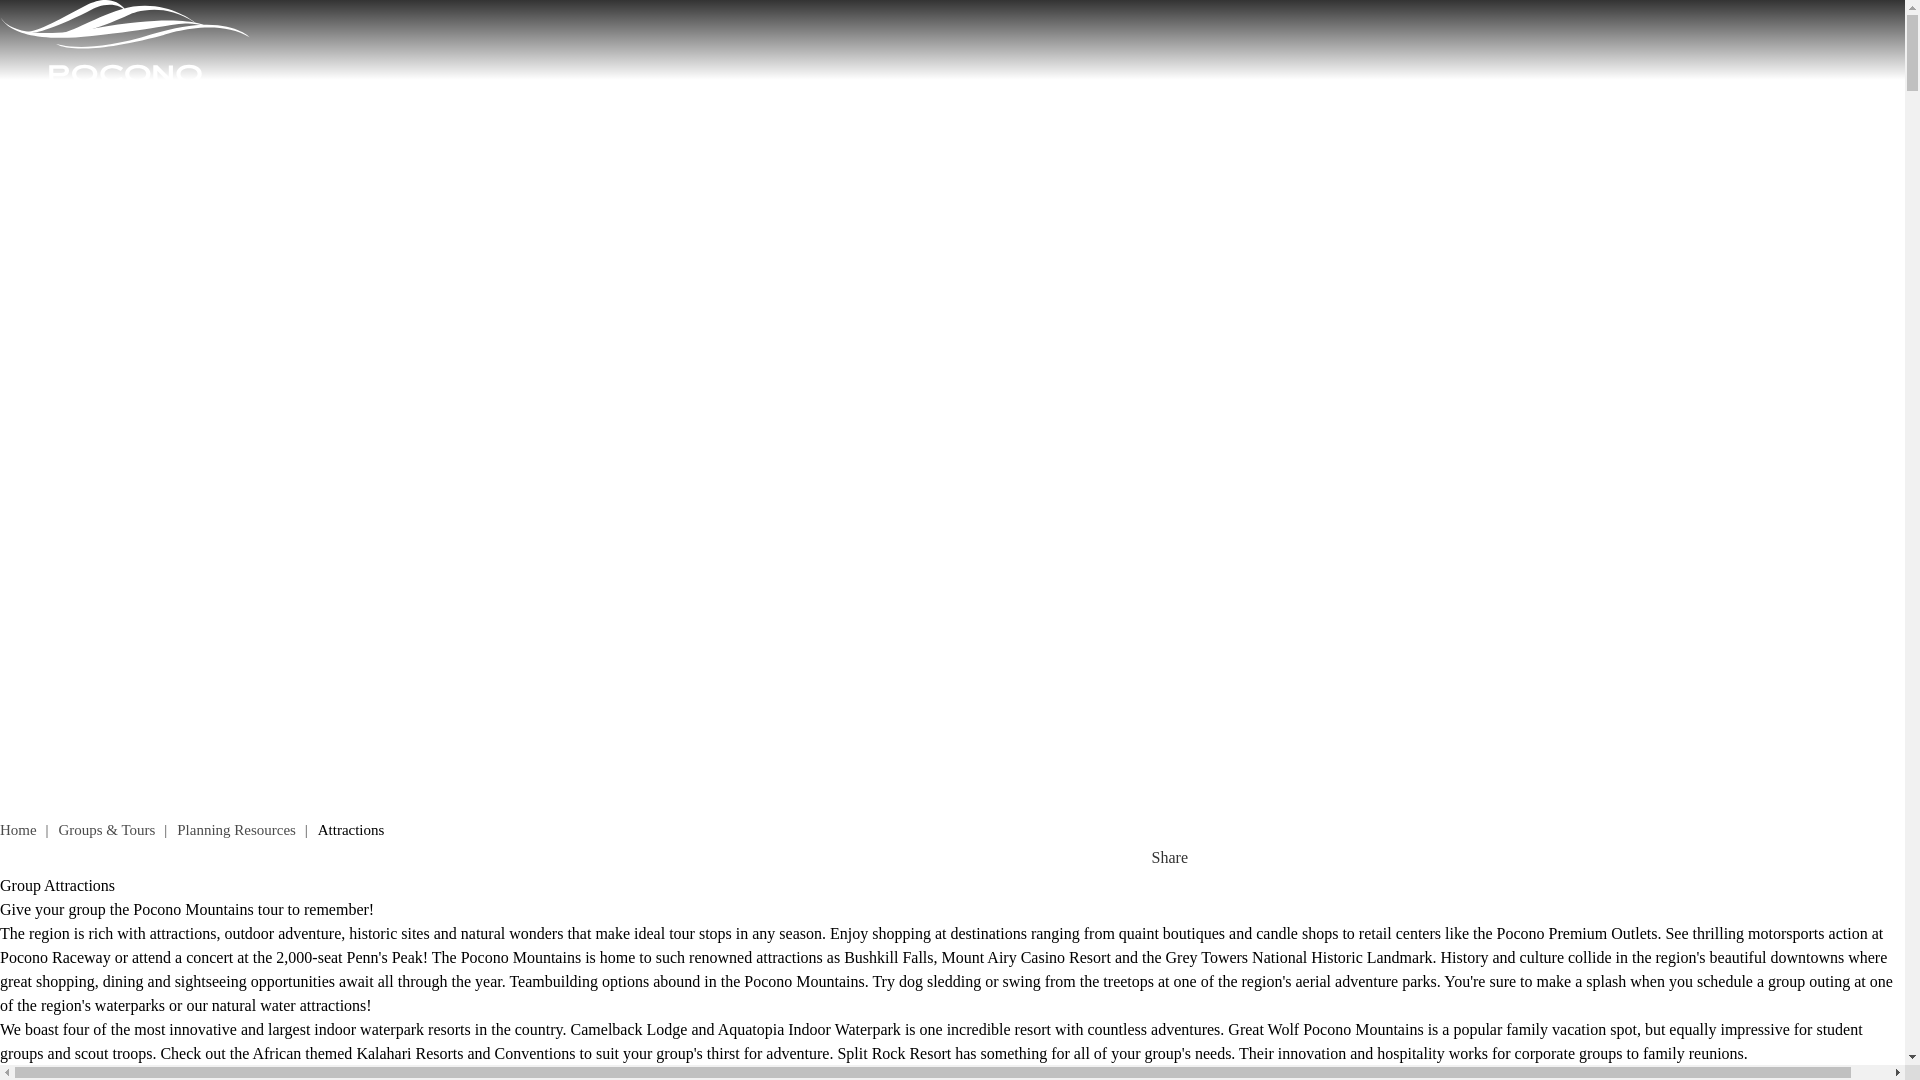  What do you see at coordinates (1026, 957) in the screenshot?
I see `Mount Airy Casino Resort` at bounding box center [1026, 957].